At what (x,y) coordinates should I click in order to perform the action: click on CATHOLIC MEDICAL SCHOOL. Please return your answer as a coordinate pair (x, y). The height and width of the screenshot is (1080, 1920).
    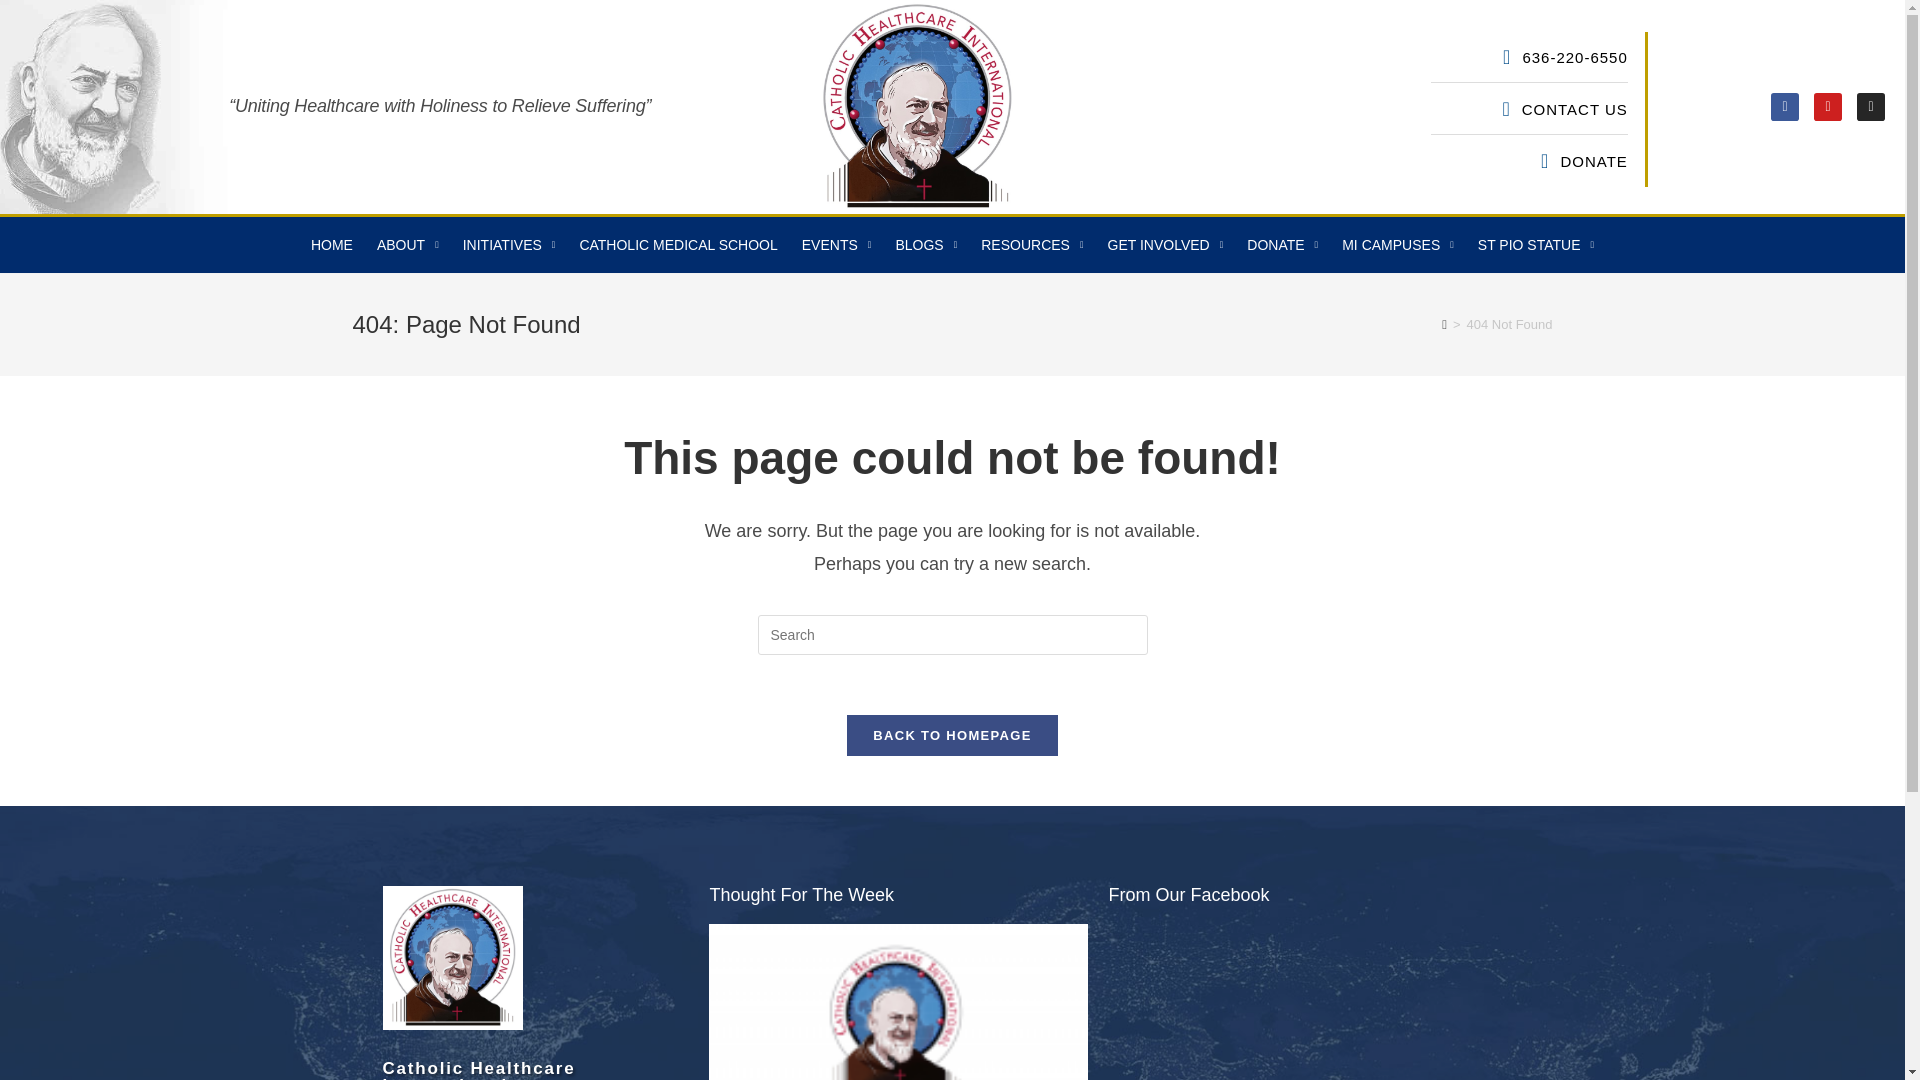
    Looking at the image, I should click on (678, 245).